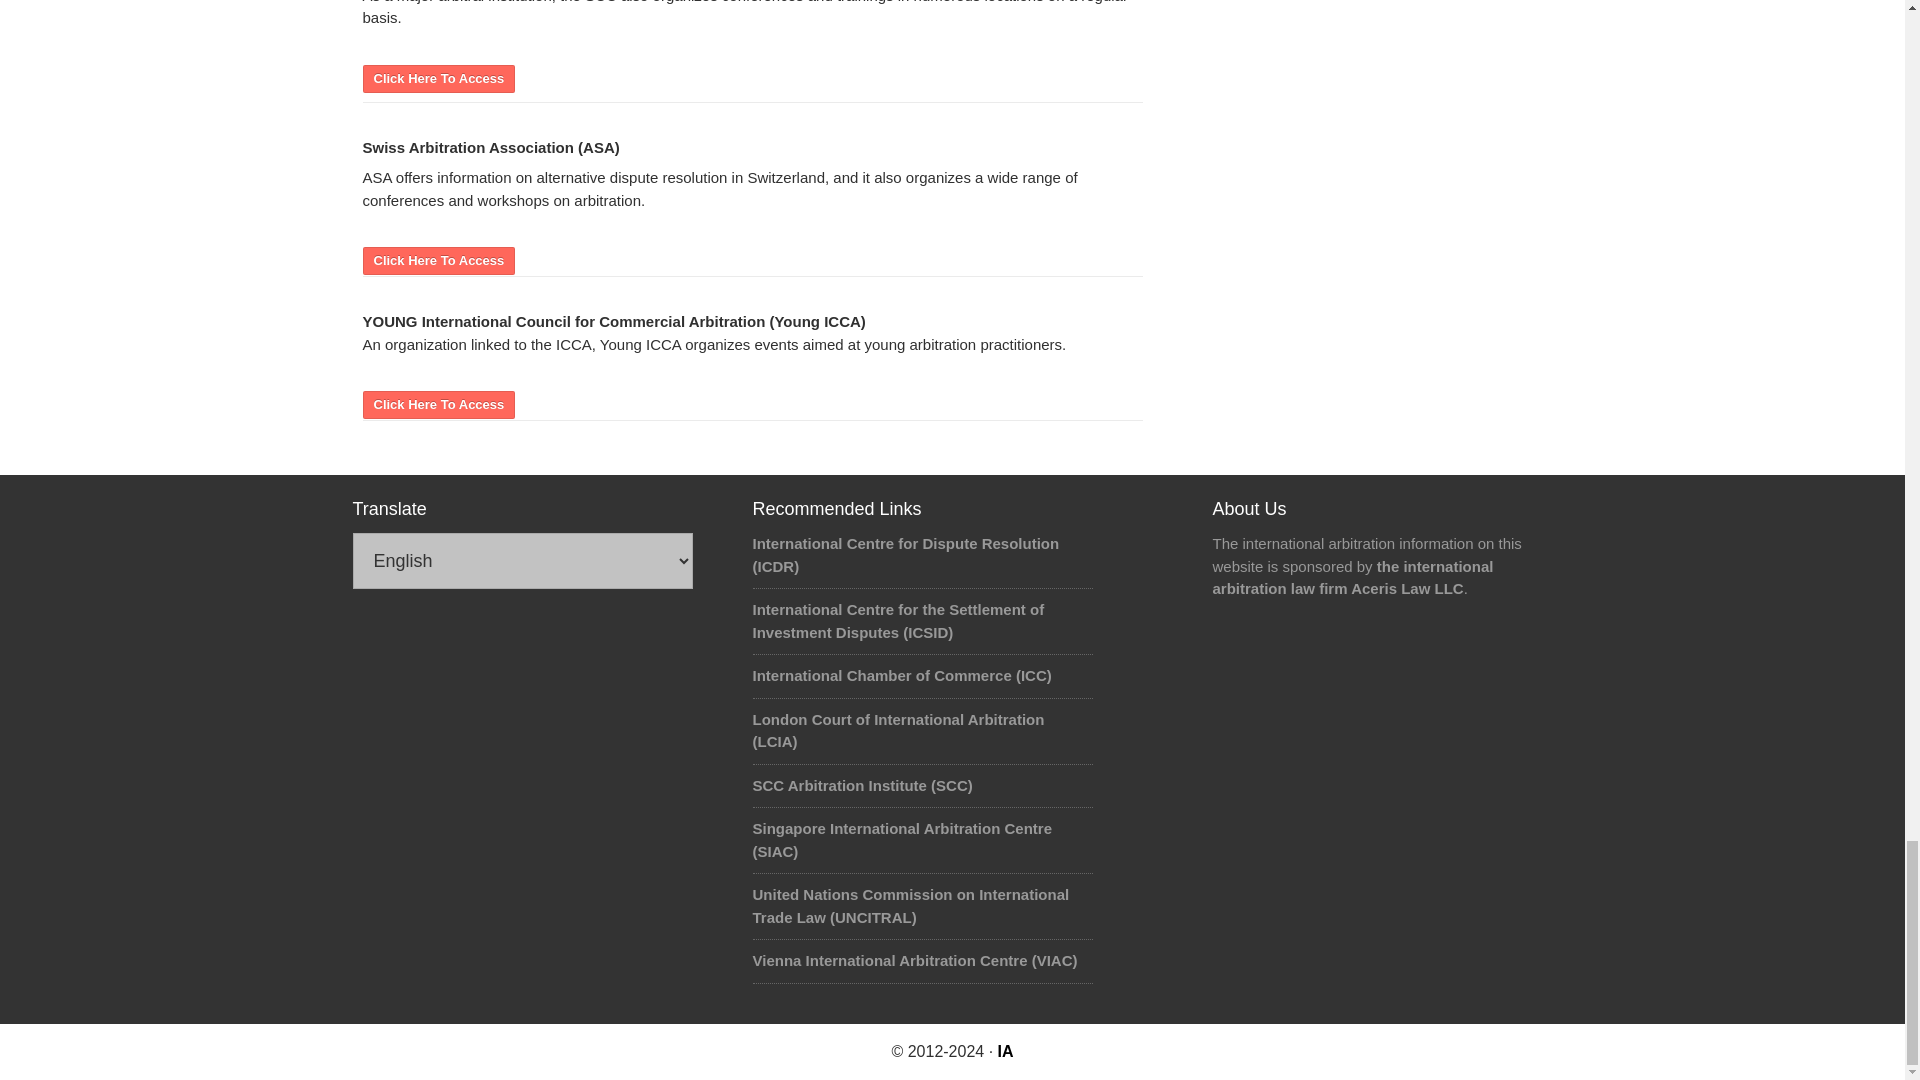 Image resolution: width=1920 pixels, height=1080 pixels. Describe the element at coordinates (438, 258) in the screenshot. I see `Click Here To Access` at that location.